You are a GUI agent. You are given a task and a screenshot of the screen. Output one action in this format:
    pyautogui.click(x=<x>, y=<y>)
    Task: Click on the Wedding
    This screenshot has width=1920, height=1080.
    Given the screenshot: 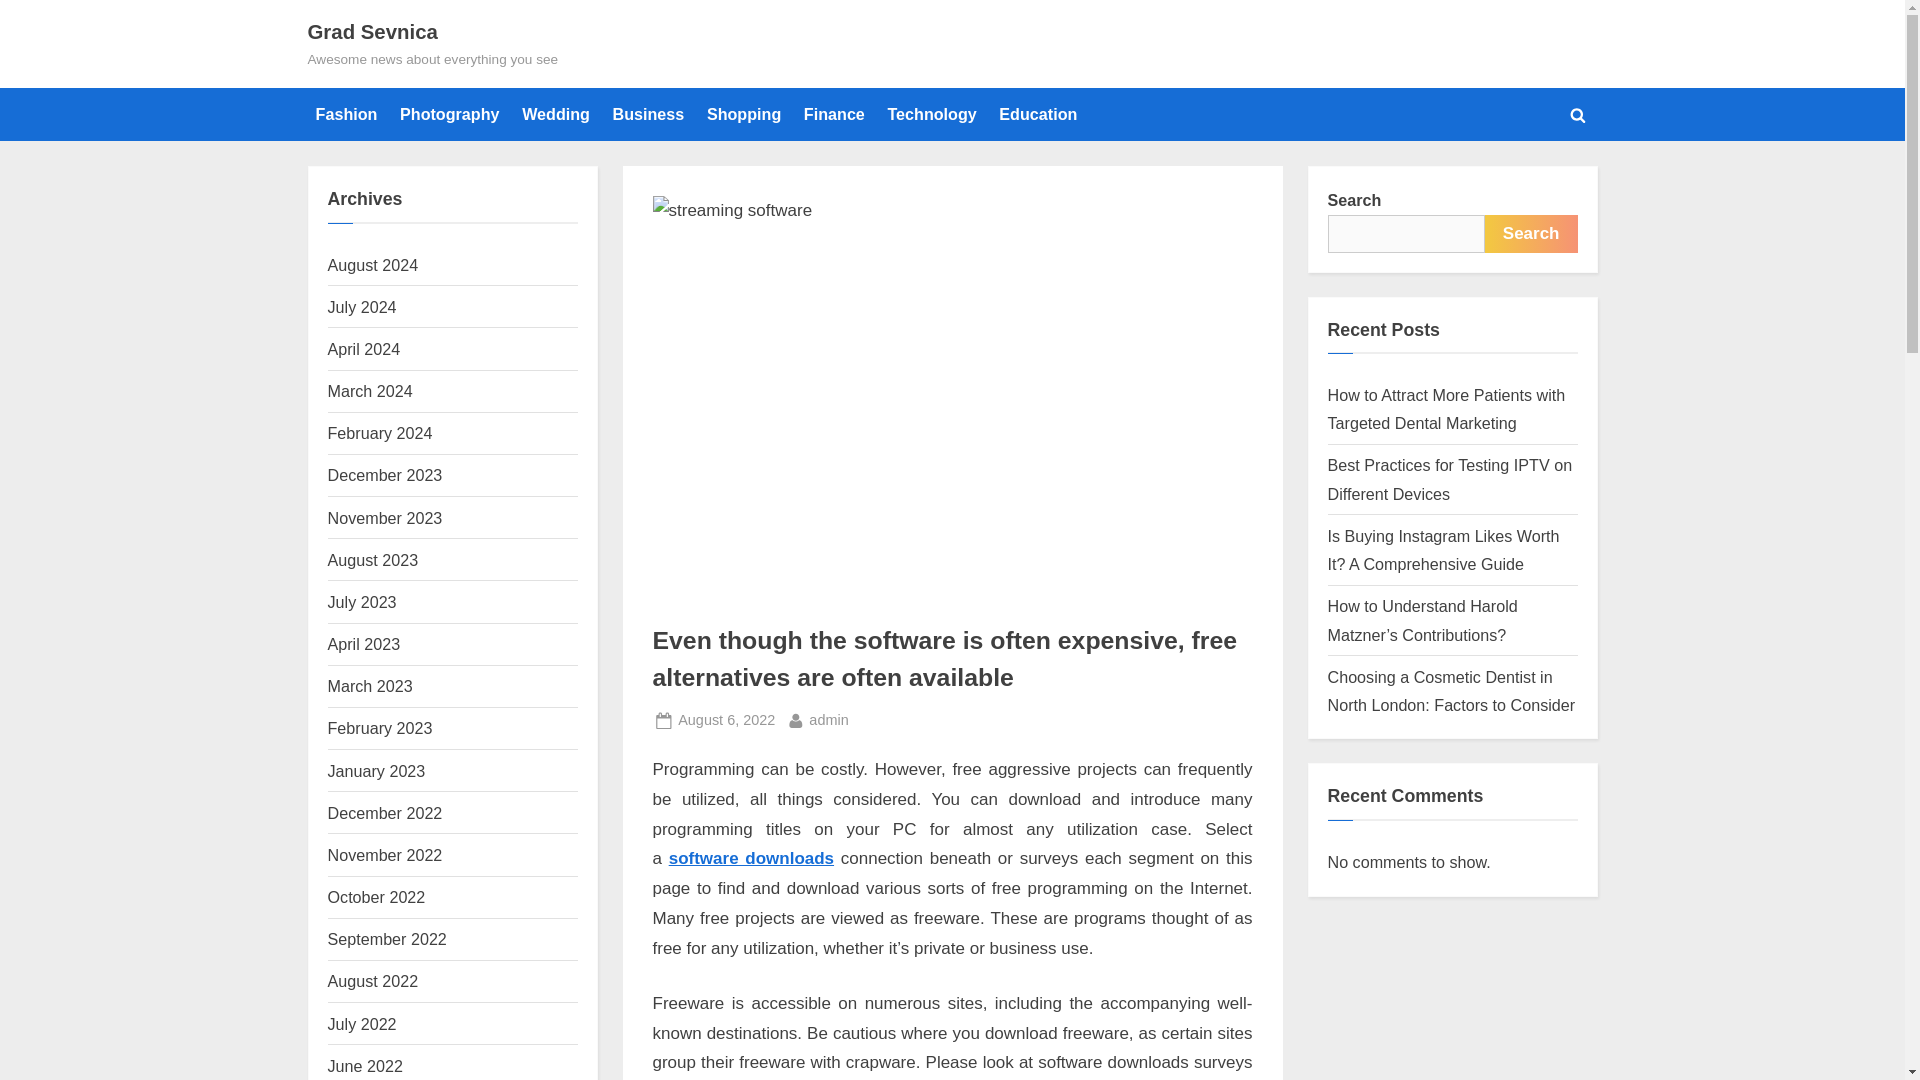 What is the action you would take?
    pyautogui.click(x=726, y=720)
    